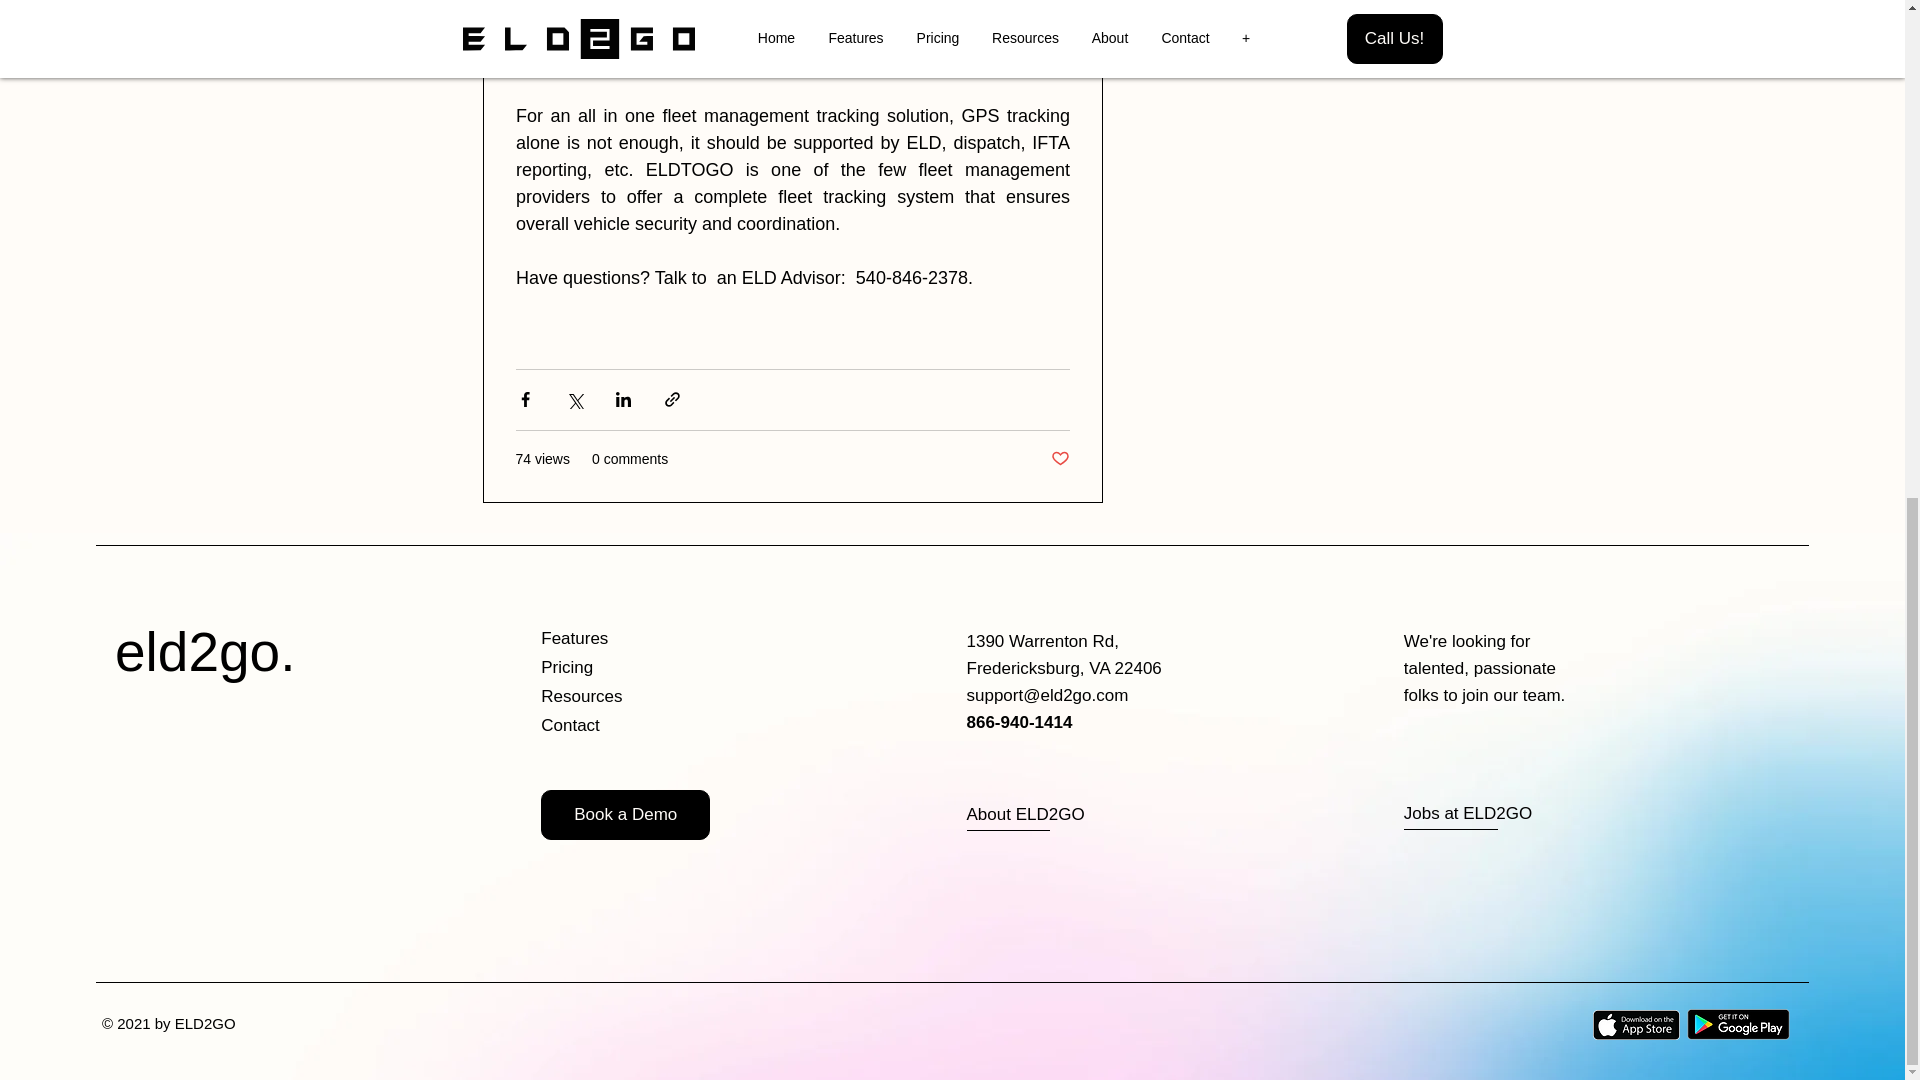 The width and height of the screenshot is (1920, 1080). I want to click on Post not marked as liked, so click(1060, 459).